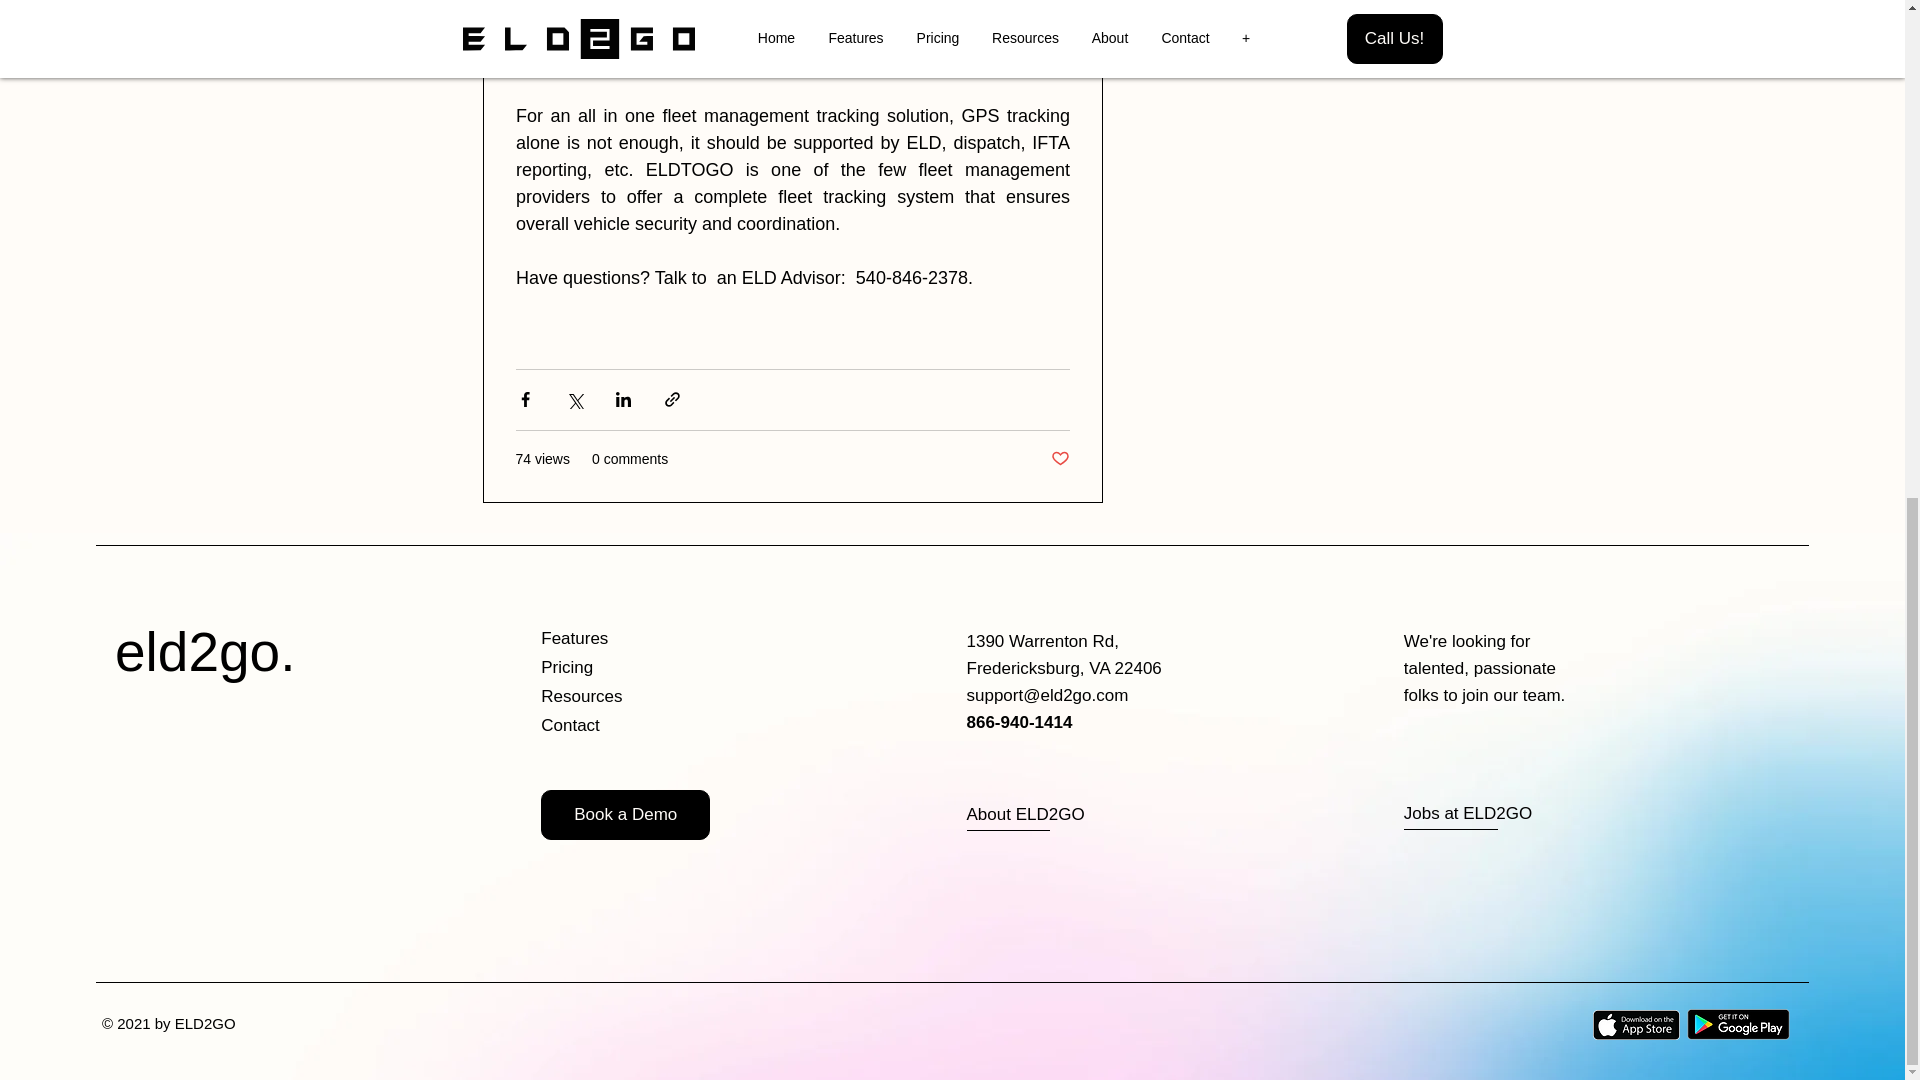 The width and height of the screenshot is (1920, 1080). I want to click on Post not marked as liked, so click(1060, 459).